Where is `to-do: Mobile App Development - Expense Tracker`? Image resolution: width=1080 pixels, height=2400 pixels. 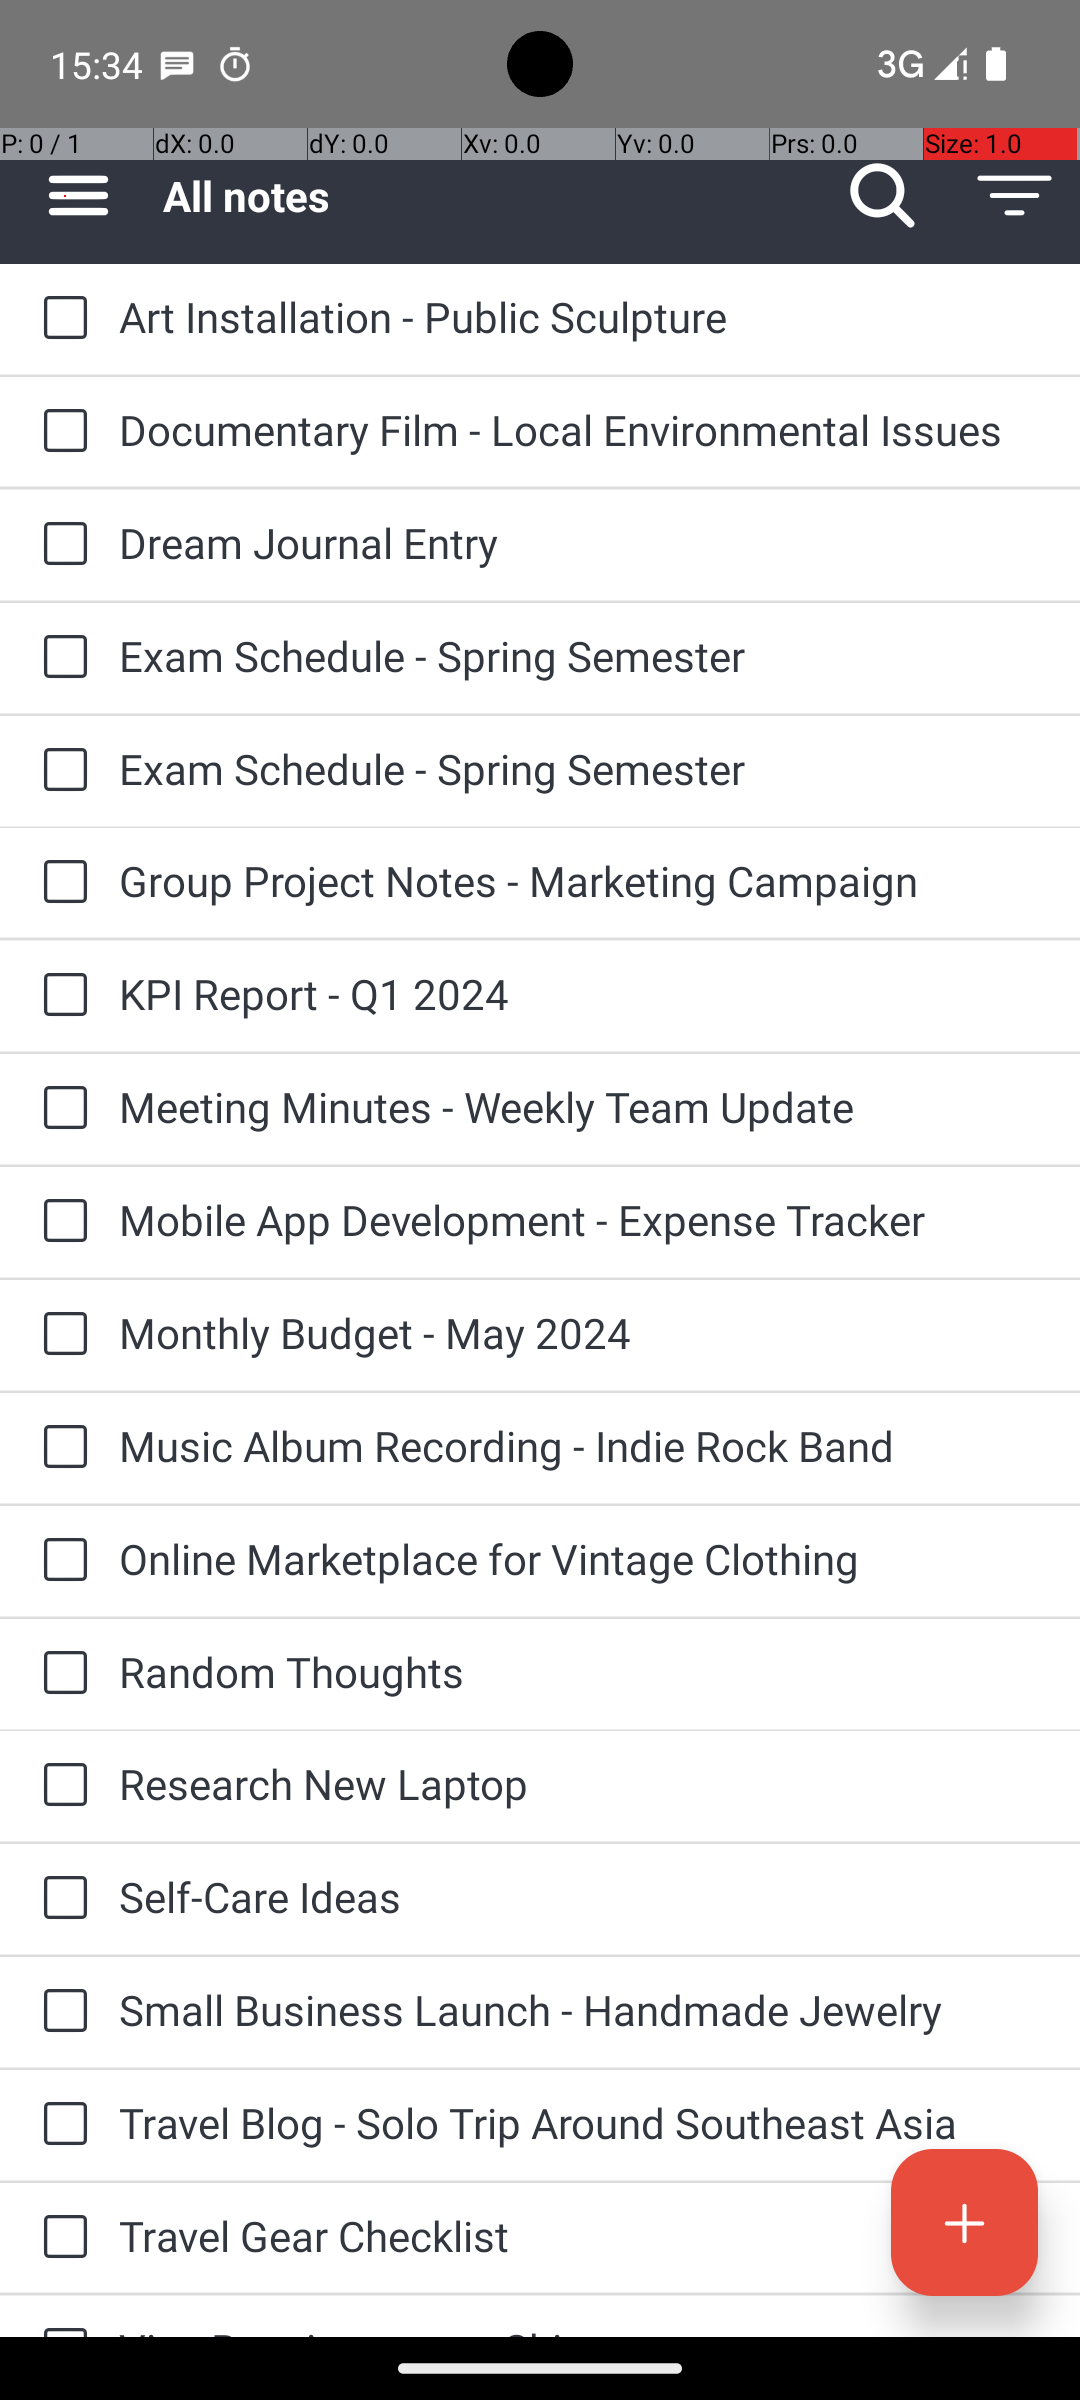 to-do: Mobile App Development - Expense Tracker is located at coordinates (60, 1222).